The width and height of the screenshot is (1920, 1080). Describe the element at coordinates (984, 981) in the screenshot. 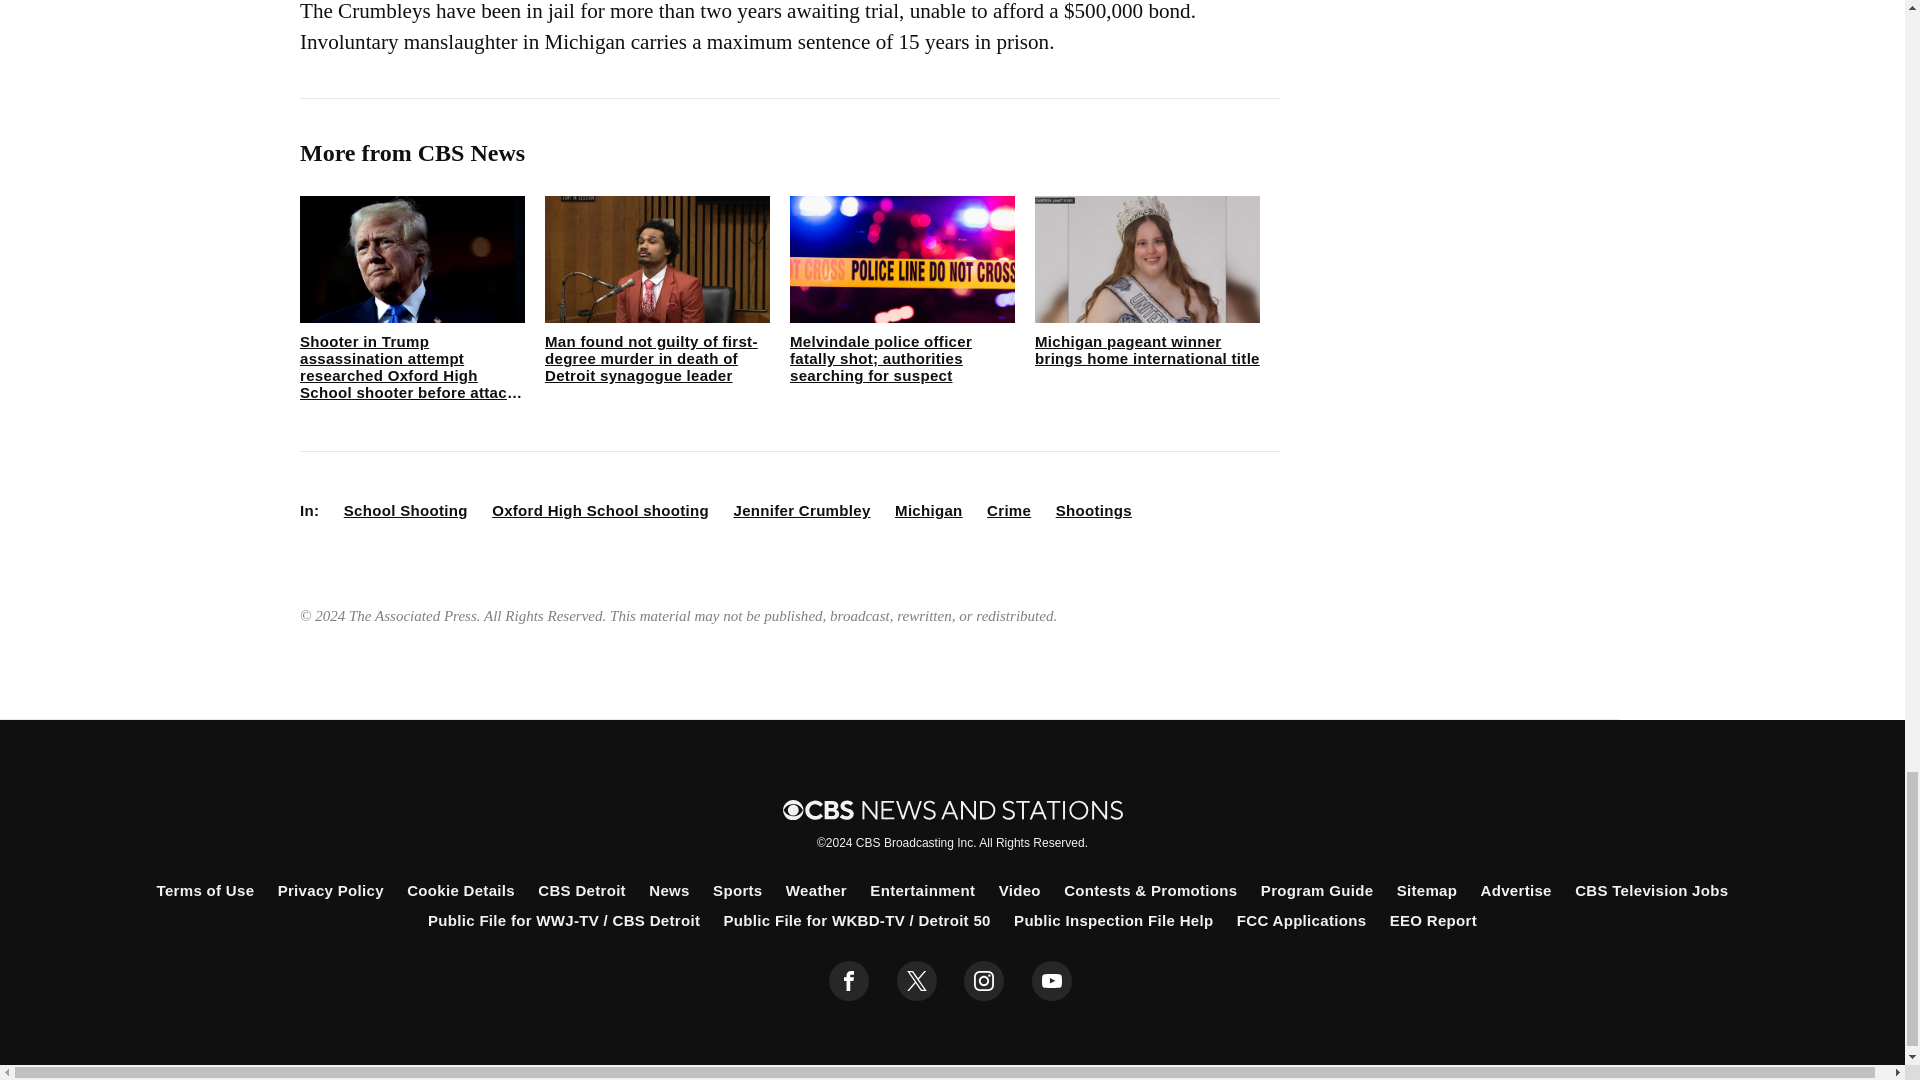

I see `instagram` at that location.